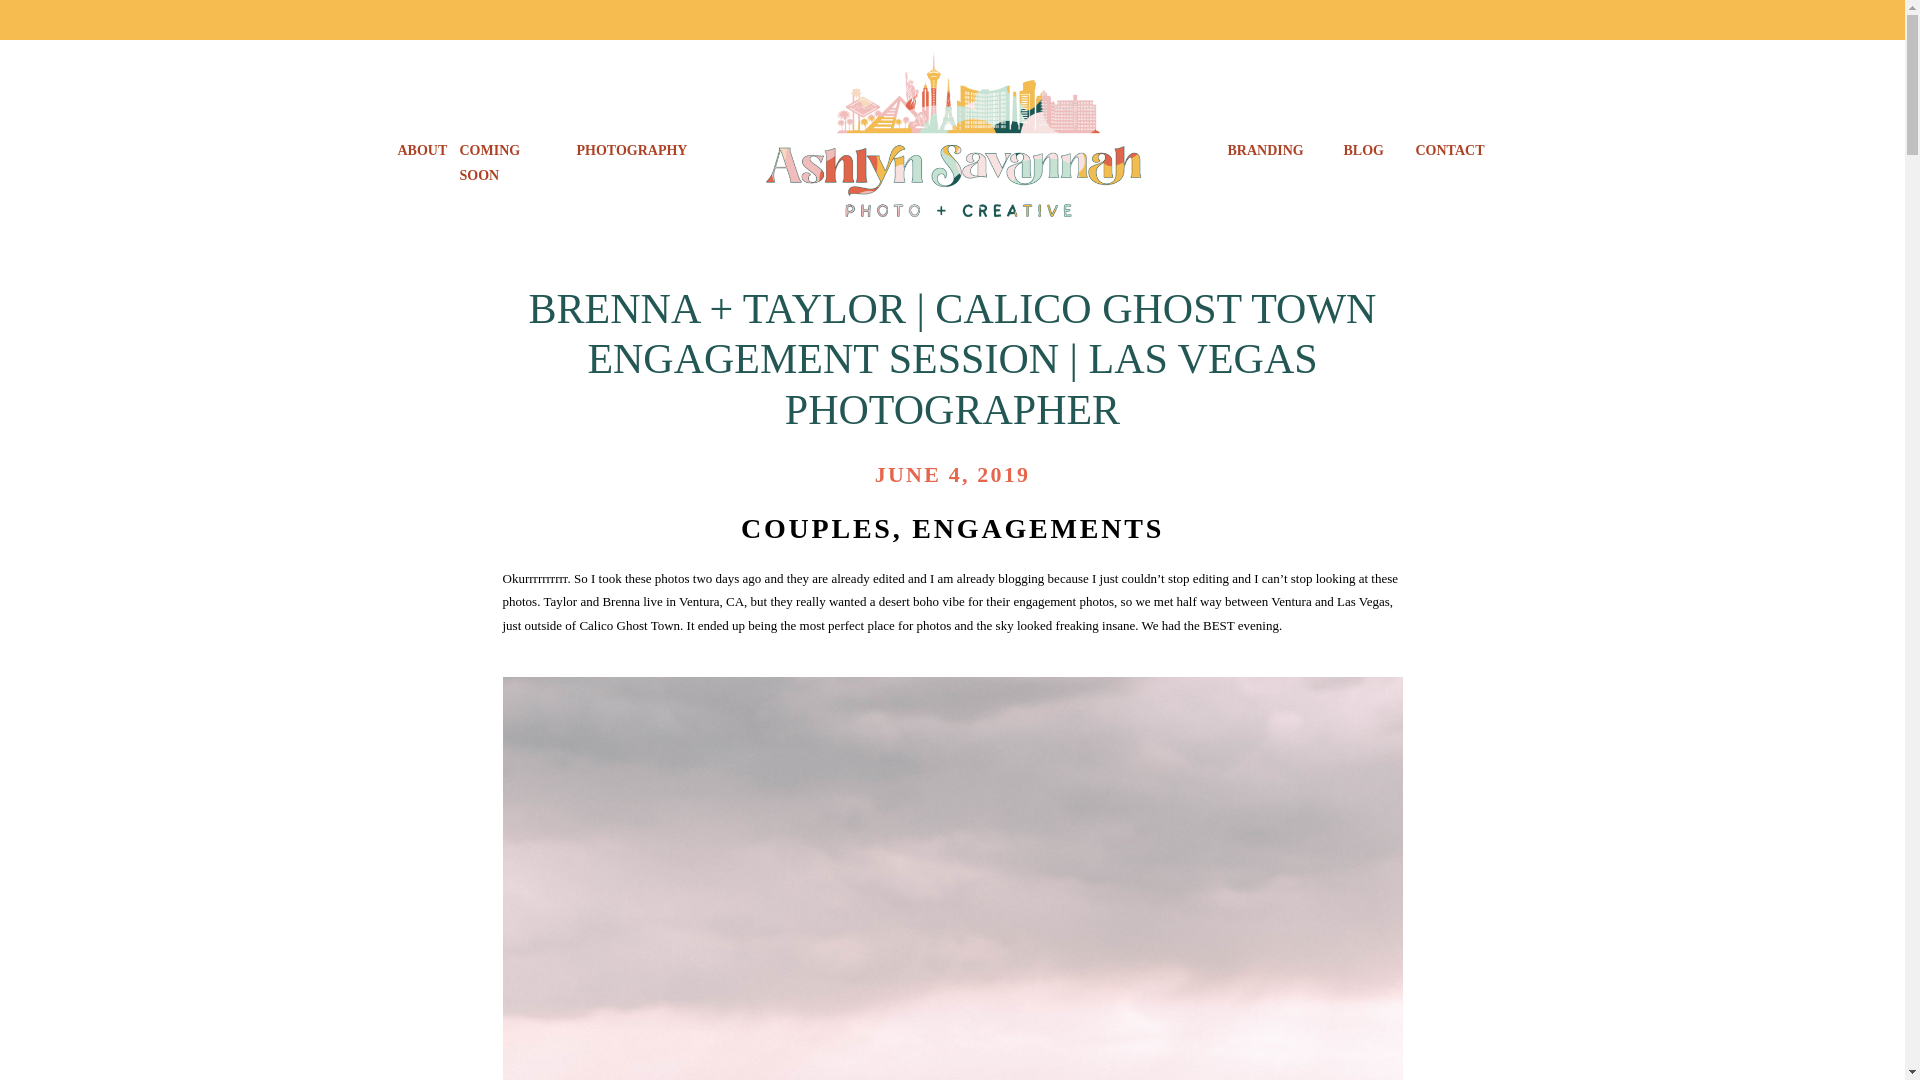 This screenshot has height=1080, width=1920. Describe the element at coordinates (1038, 528) in the screenshot. I see `ENGAGEMENTS` at that location.